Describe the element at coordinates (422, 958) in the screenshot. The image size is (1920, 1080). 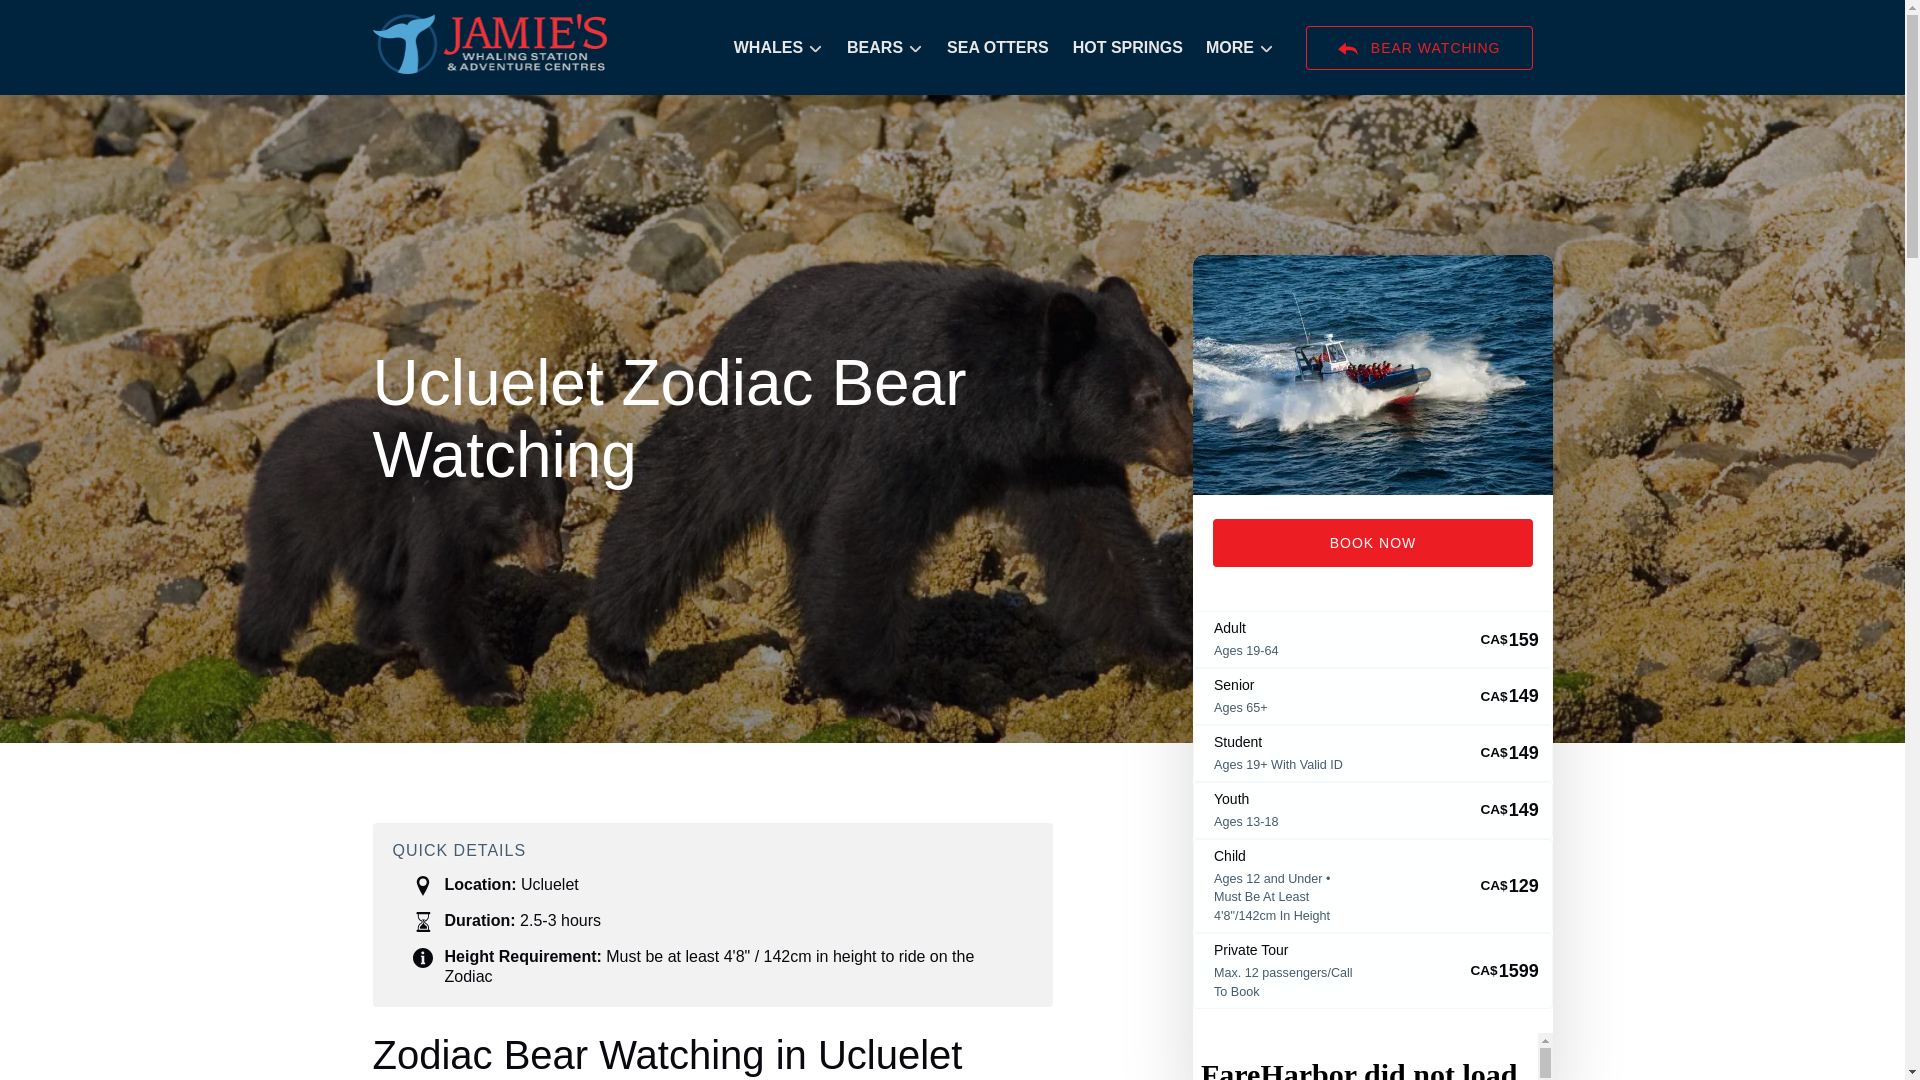
I see `Info` at that location.